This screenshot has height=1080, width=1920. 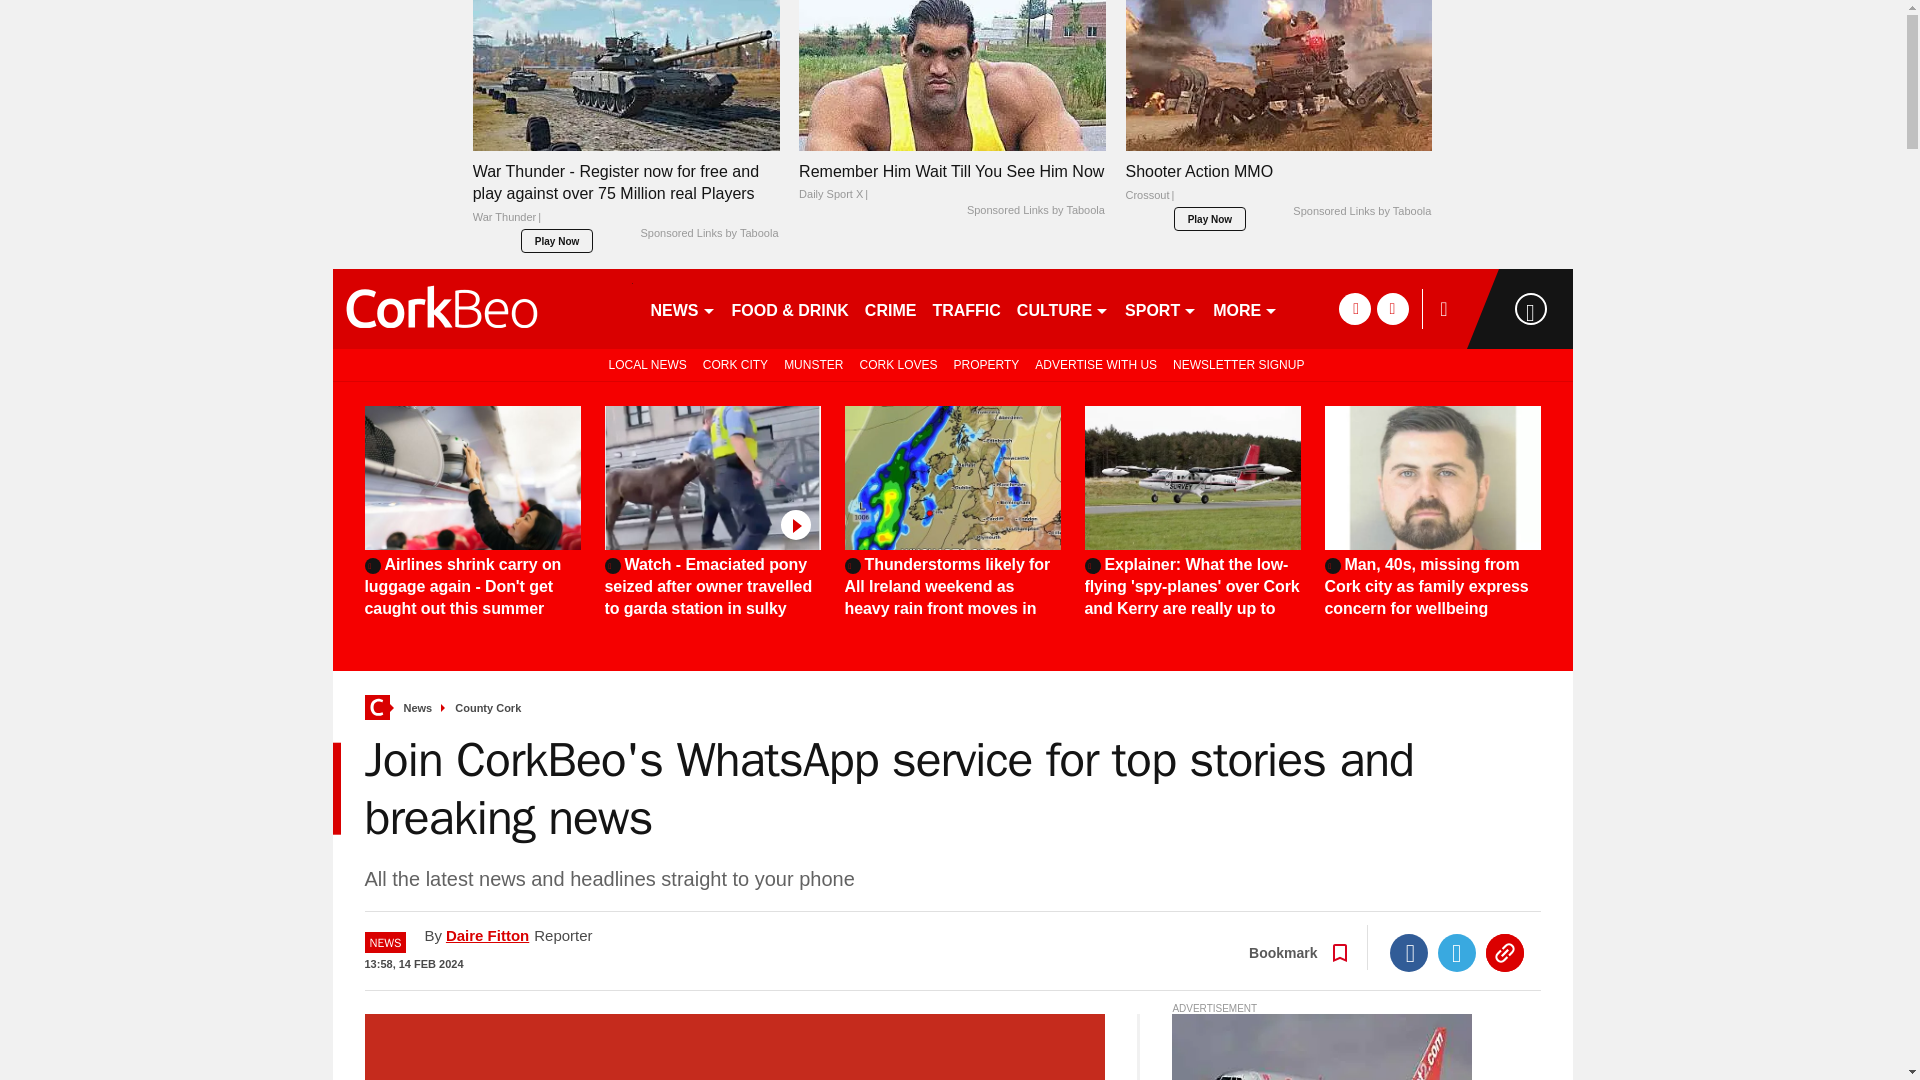 I want to click on Remember Him Wait Till You See Him Now, so click(x=952, y=76).